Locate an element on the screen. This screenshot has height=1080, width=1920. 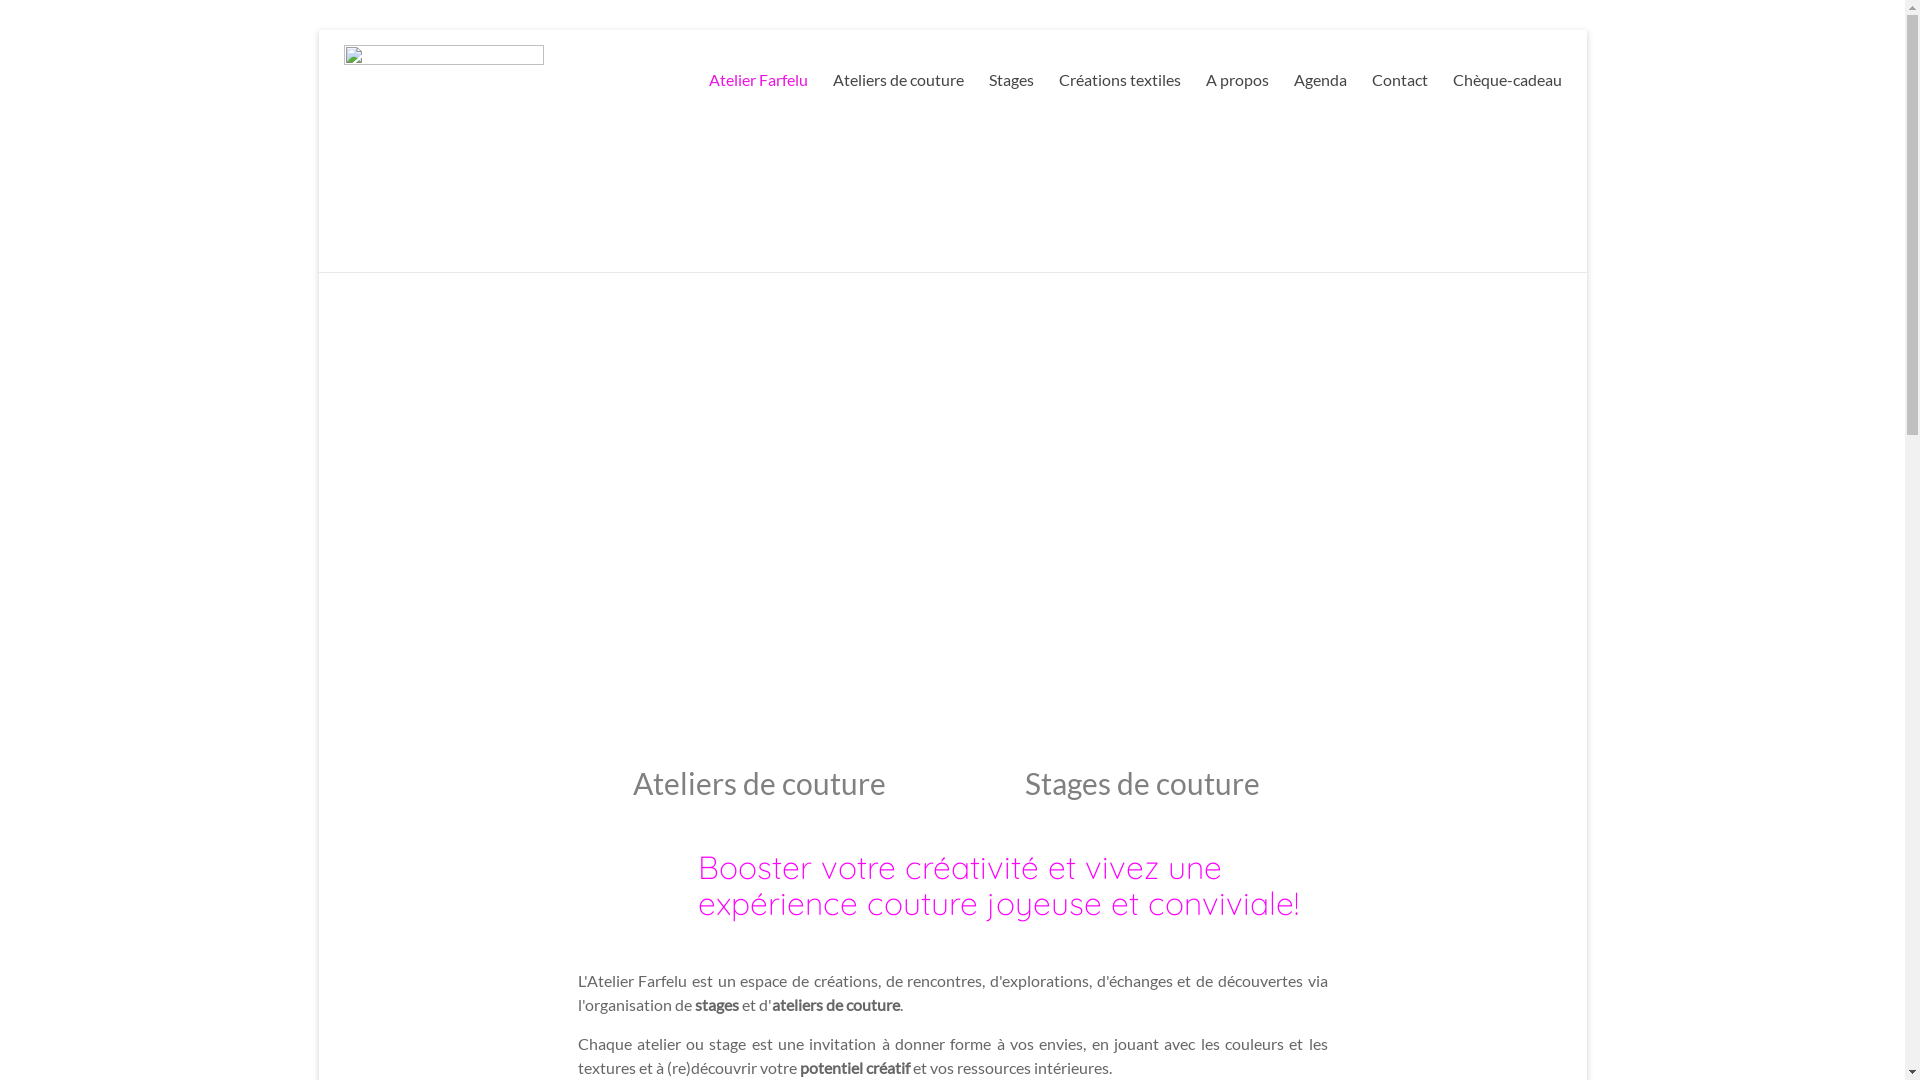
Ateliers de couture is located at coordinates (898, 80).